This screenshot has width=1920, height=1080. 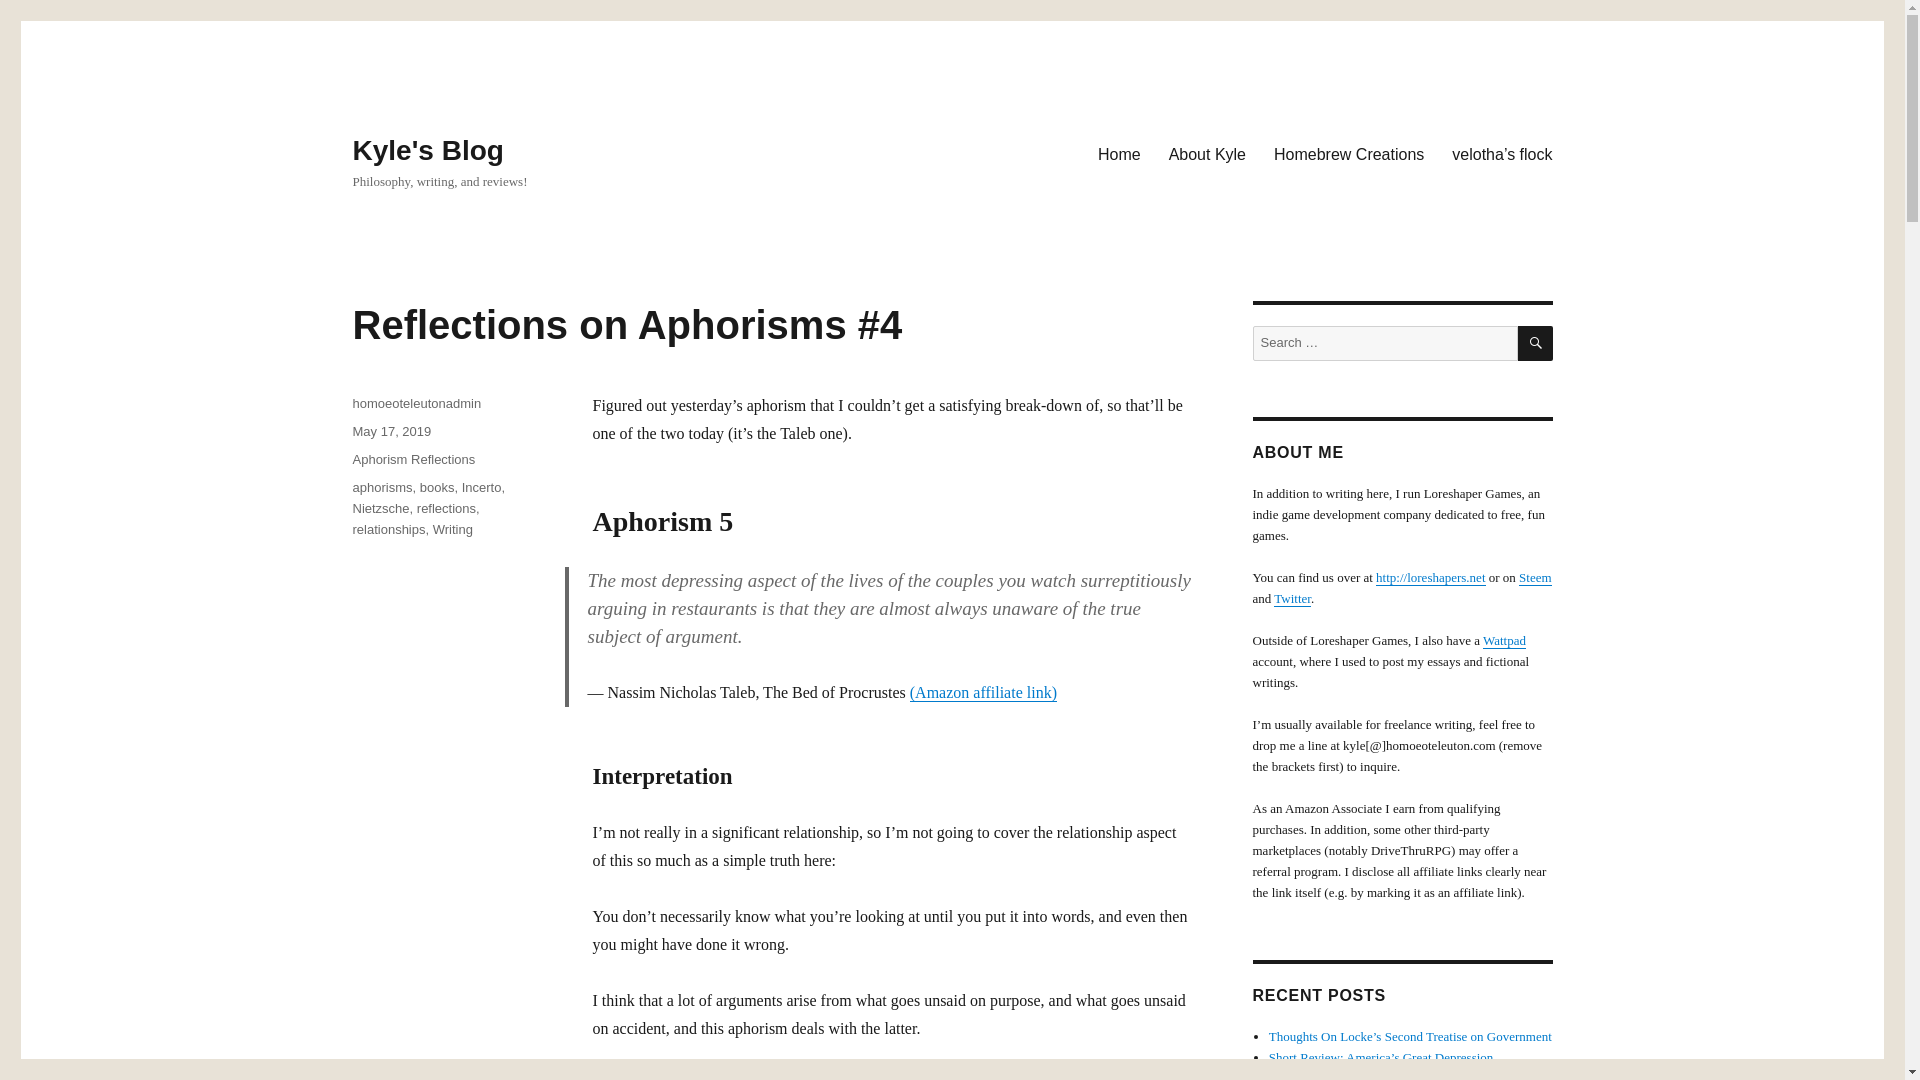 What do you see at coordinates (380, 508) in the screenshot?
I see `Nietzsche` at bounding box center [380, 508].